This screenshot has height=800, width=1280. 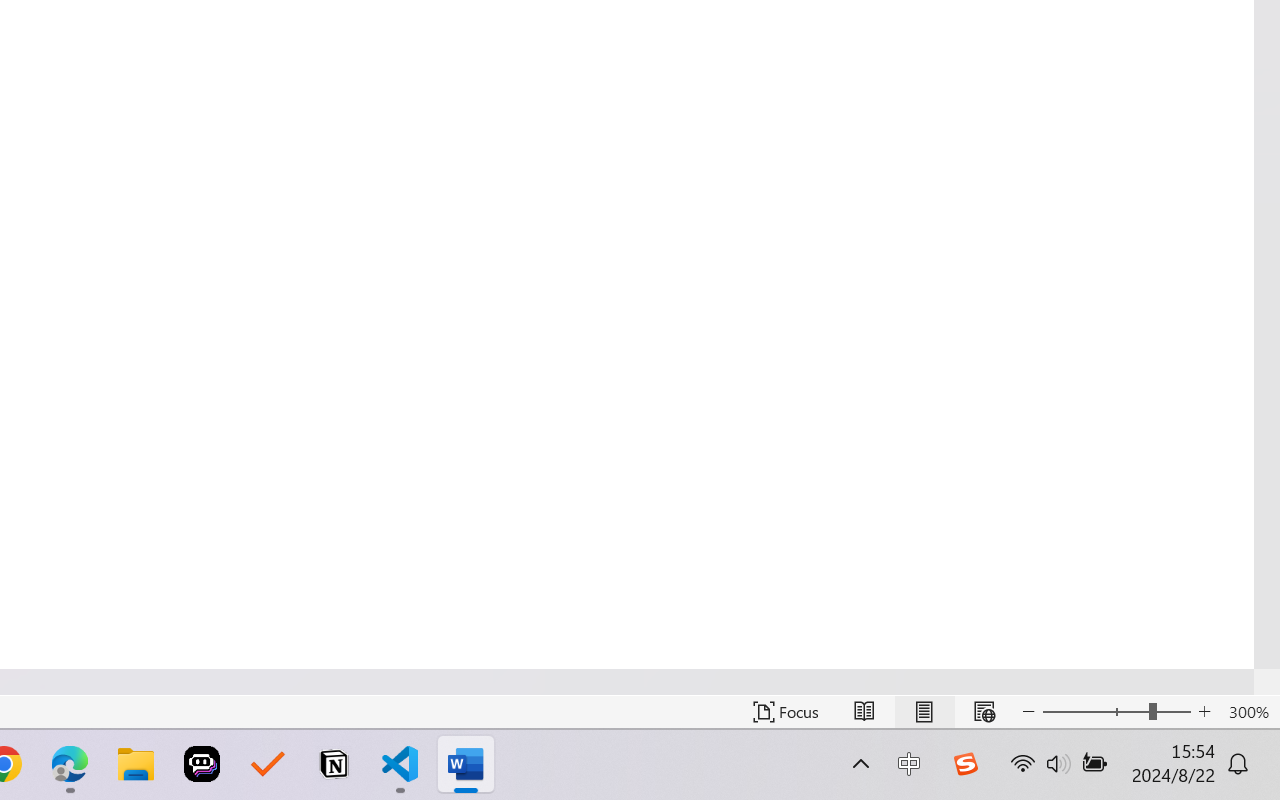 What do you see at coordinates (965, 764) in the screenshot?
I see `Class: Image` at bounding box center [965, 764].